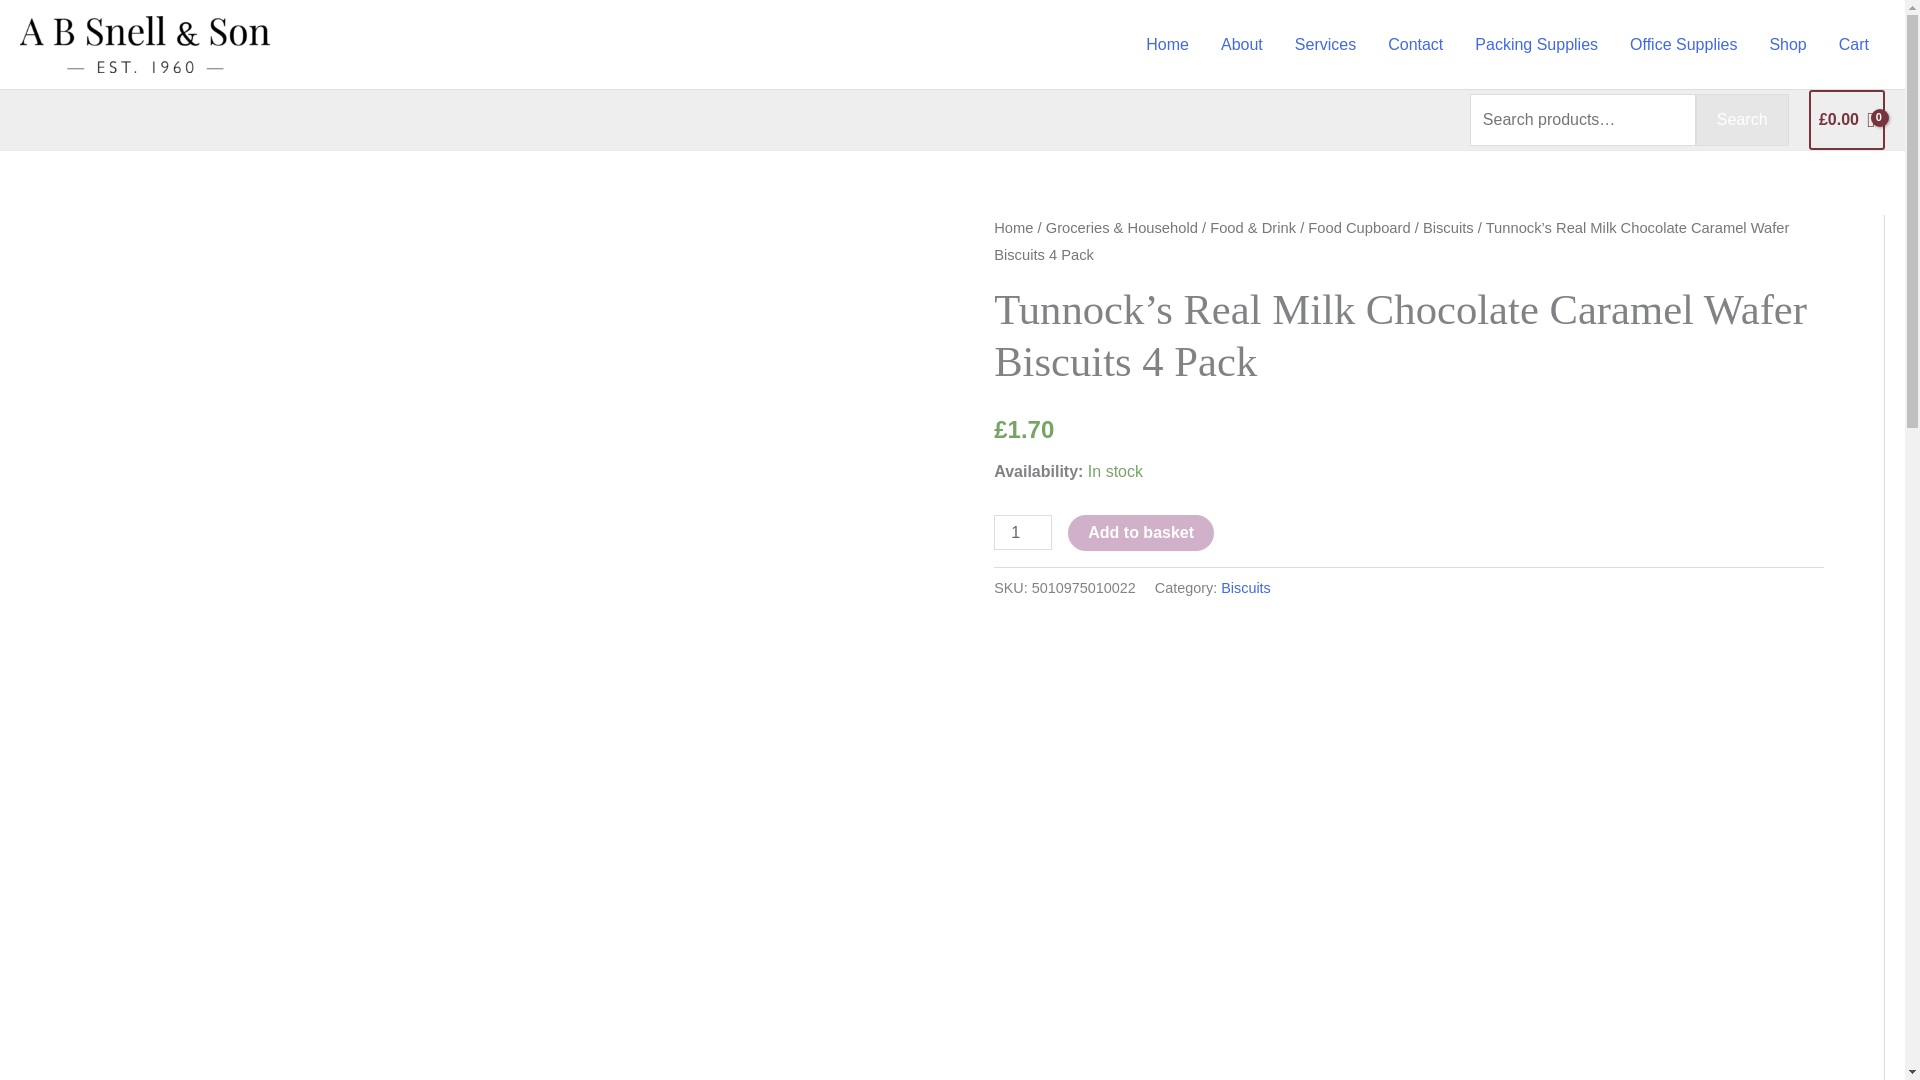 The image size is (1920, 1080). What do you see at coordinates (1325, 44) in the screenshot?
I see `Services` at bounding box center [1325, 44].